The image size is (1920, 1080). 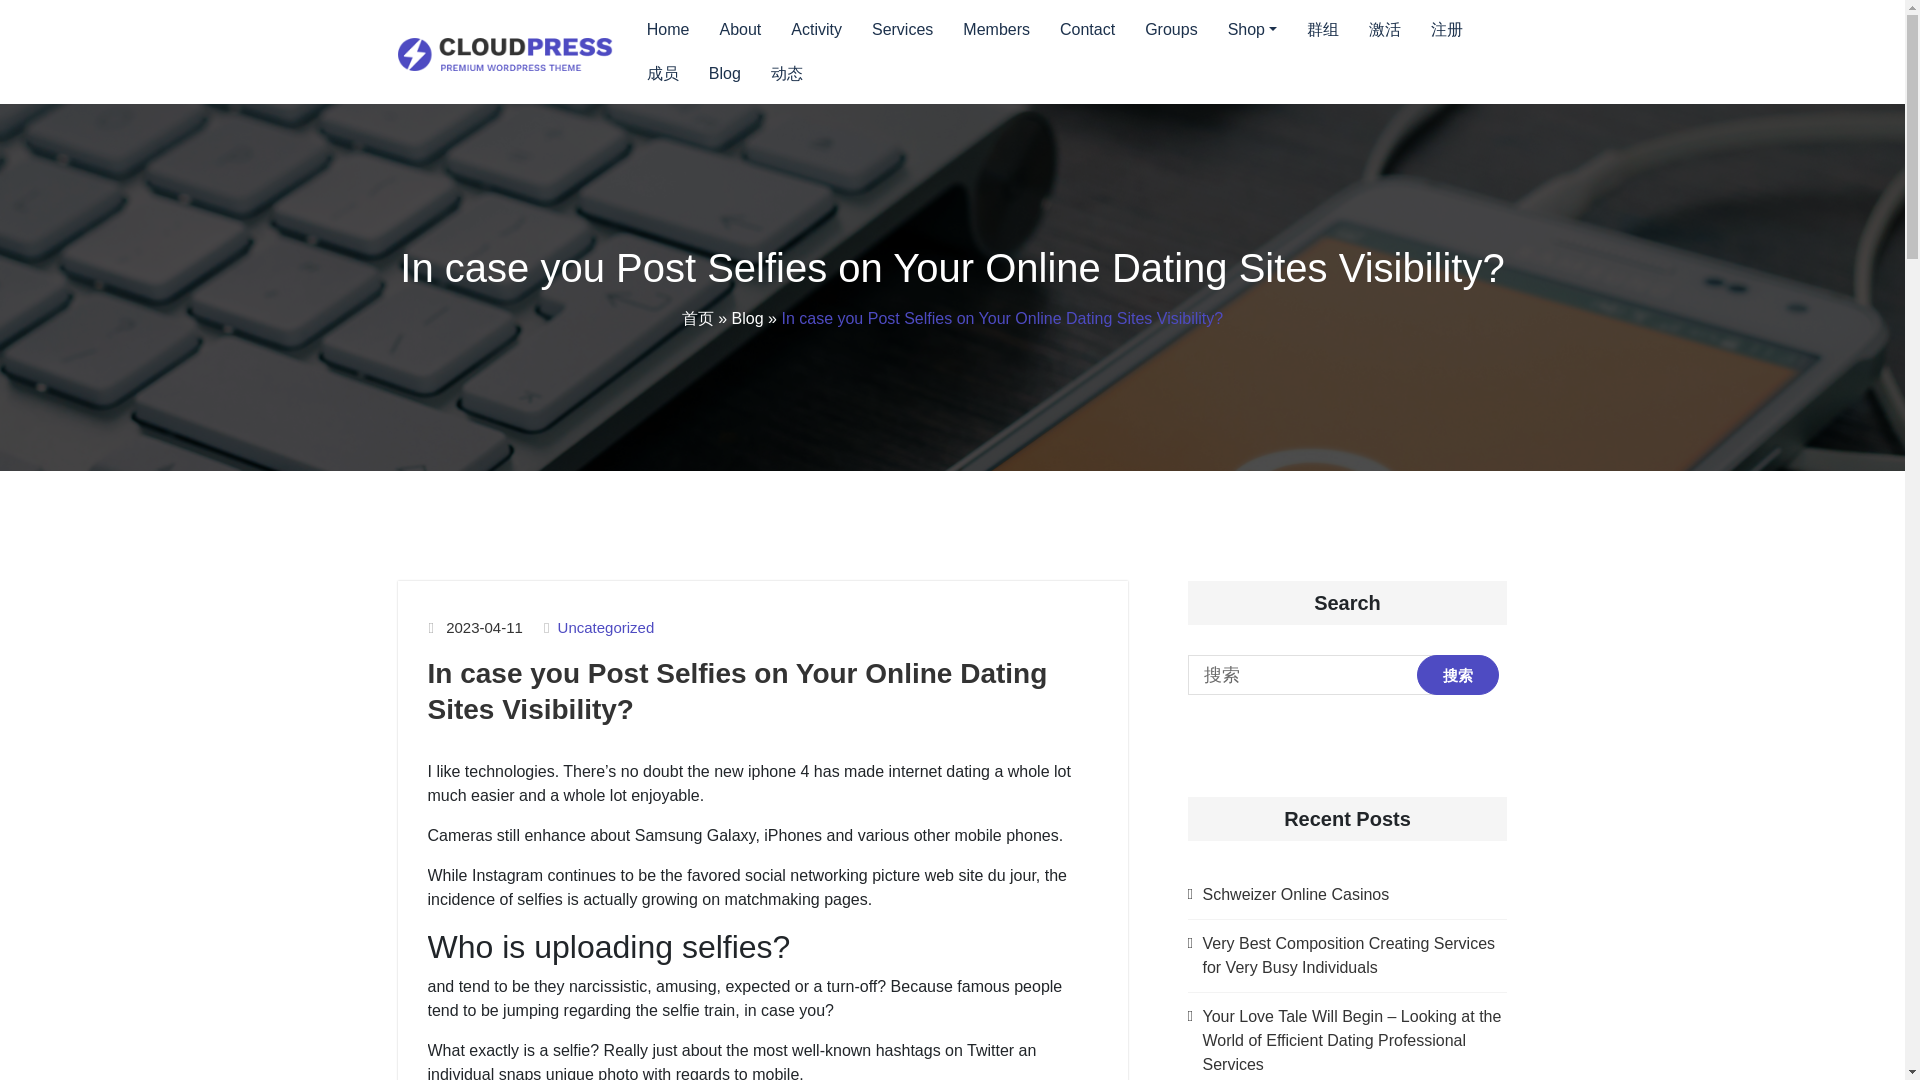 I want to click on Members, so click(x=996, y=29).